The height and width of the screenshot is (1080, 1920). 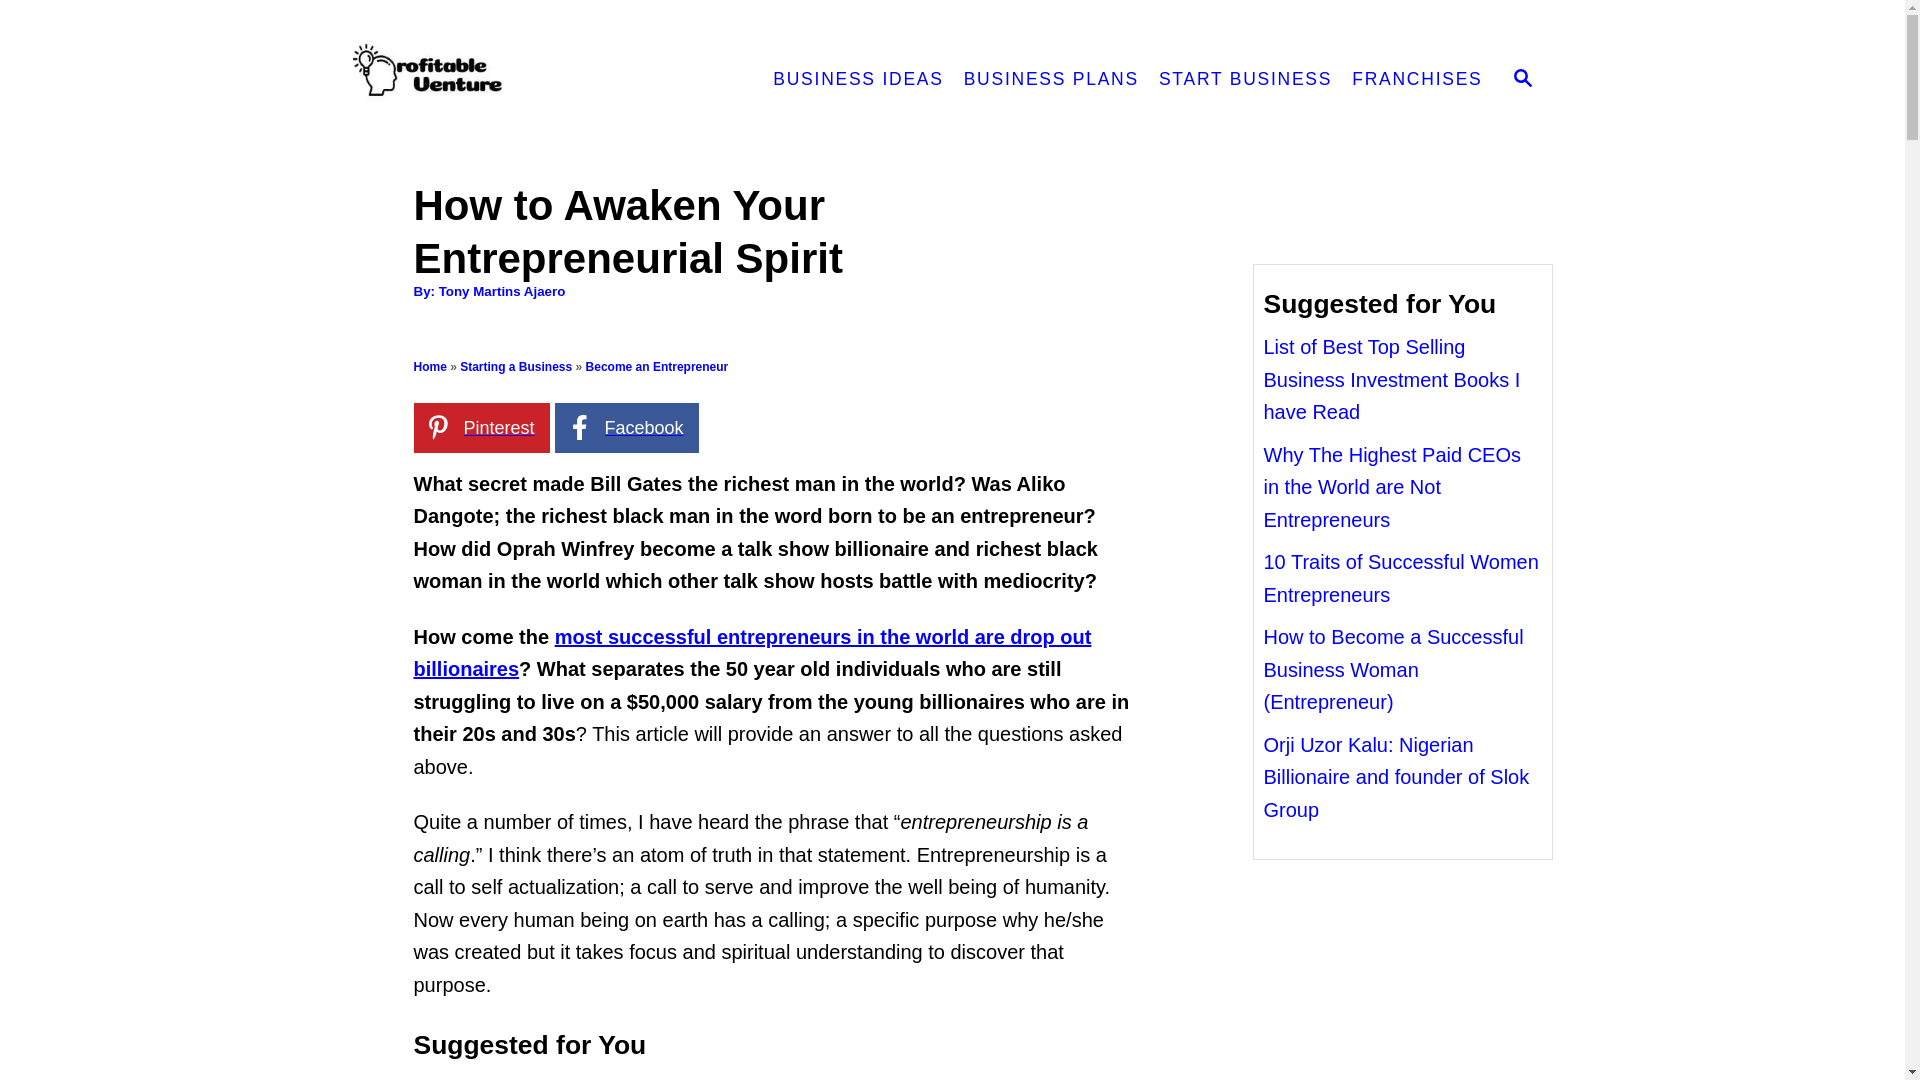 What do you see at coordinates (657, 366) in the screenshot?
I see `Become an Entrepreneur` at bounding box center [657, 366].